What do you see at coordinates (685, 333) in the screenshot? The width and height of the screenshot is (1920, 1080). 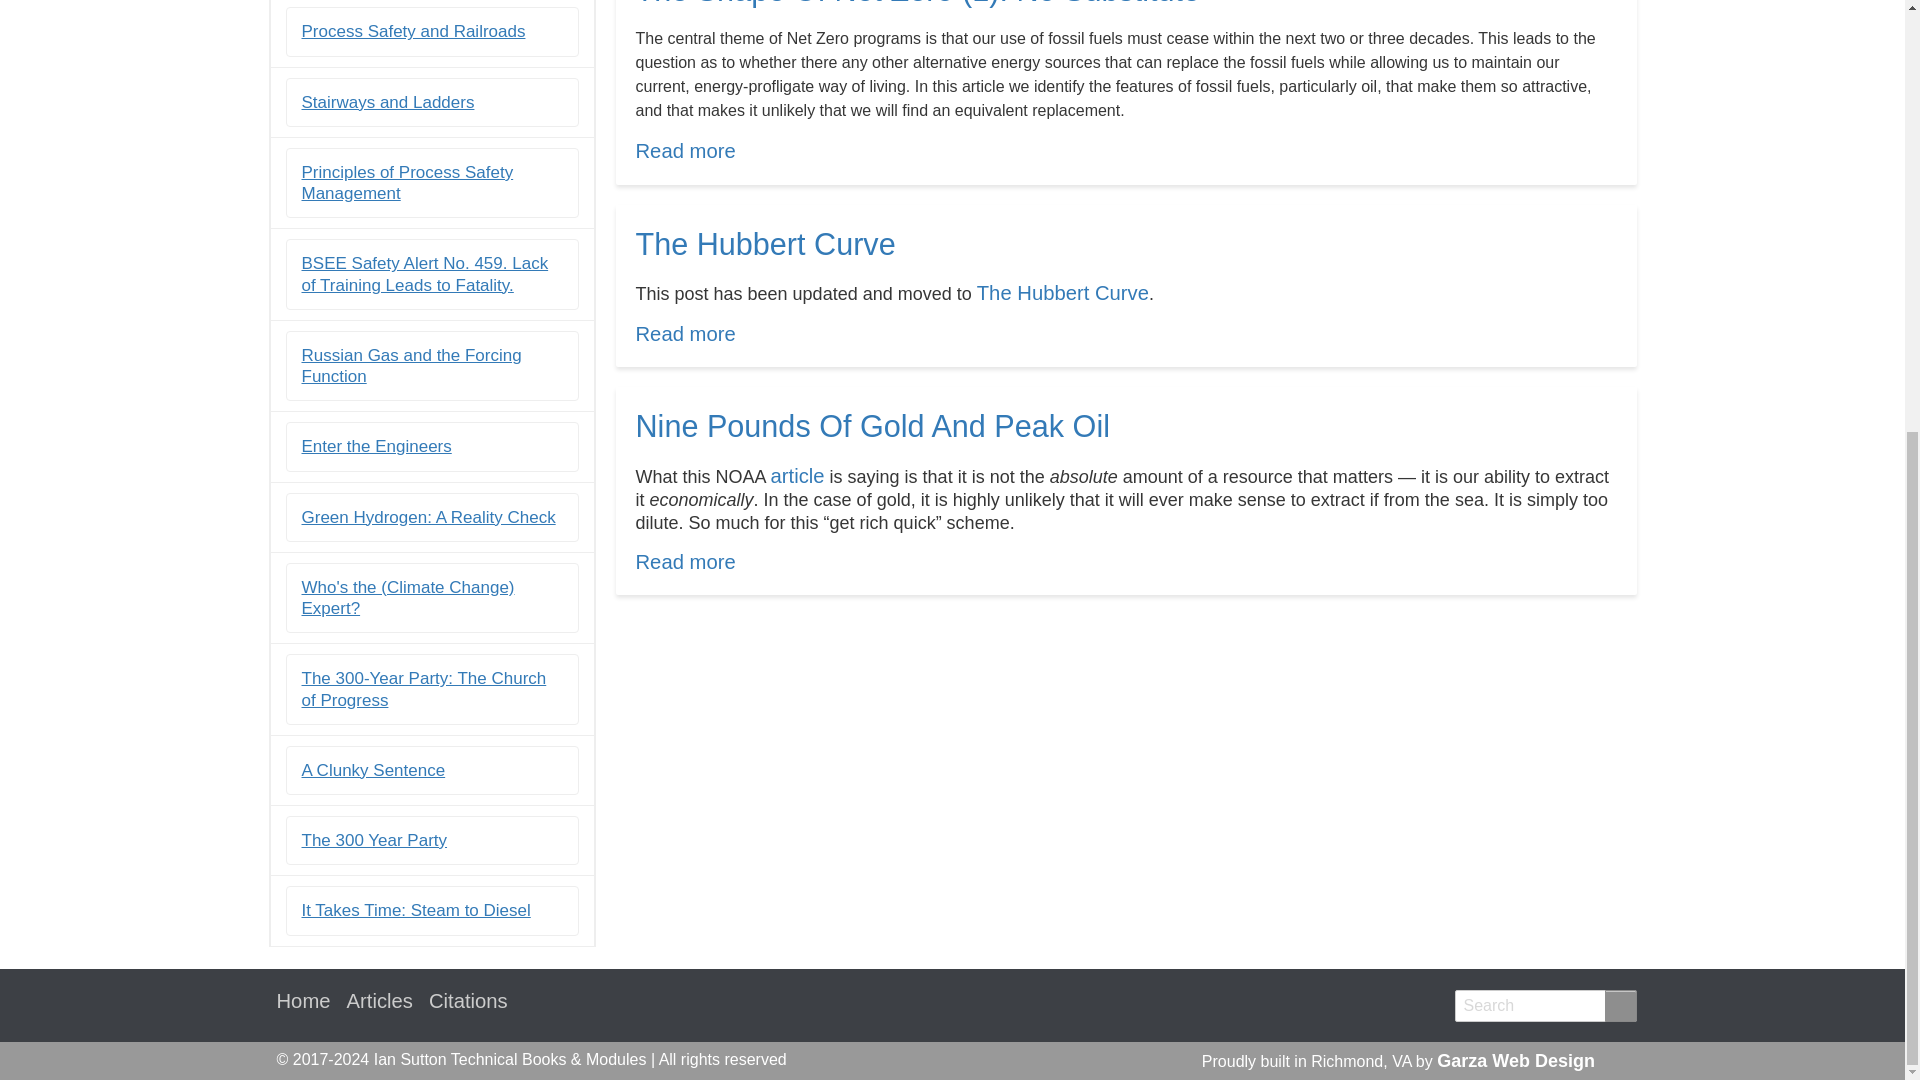 I see `The Hubbert Curve` at bounding box center [685, 333].